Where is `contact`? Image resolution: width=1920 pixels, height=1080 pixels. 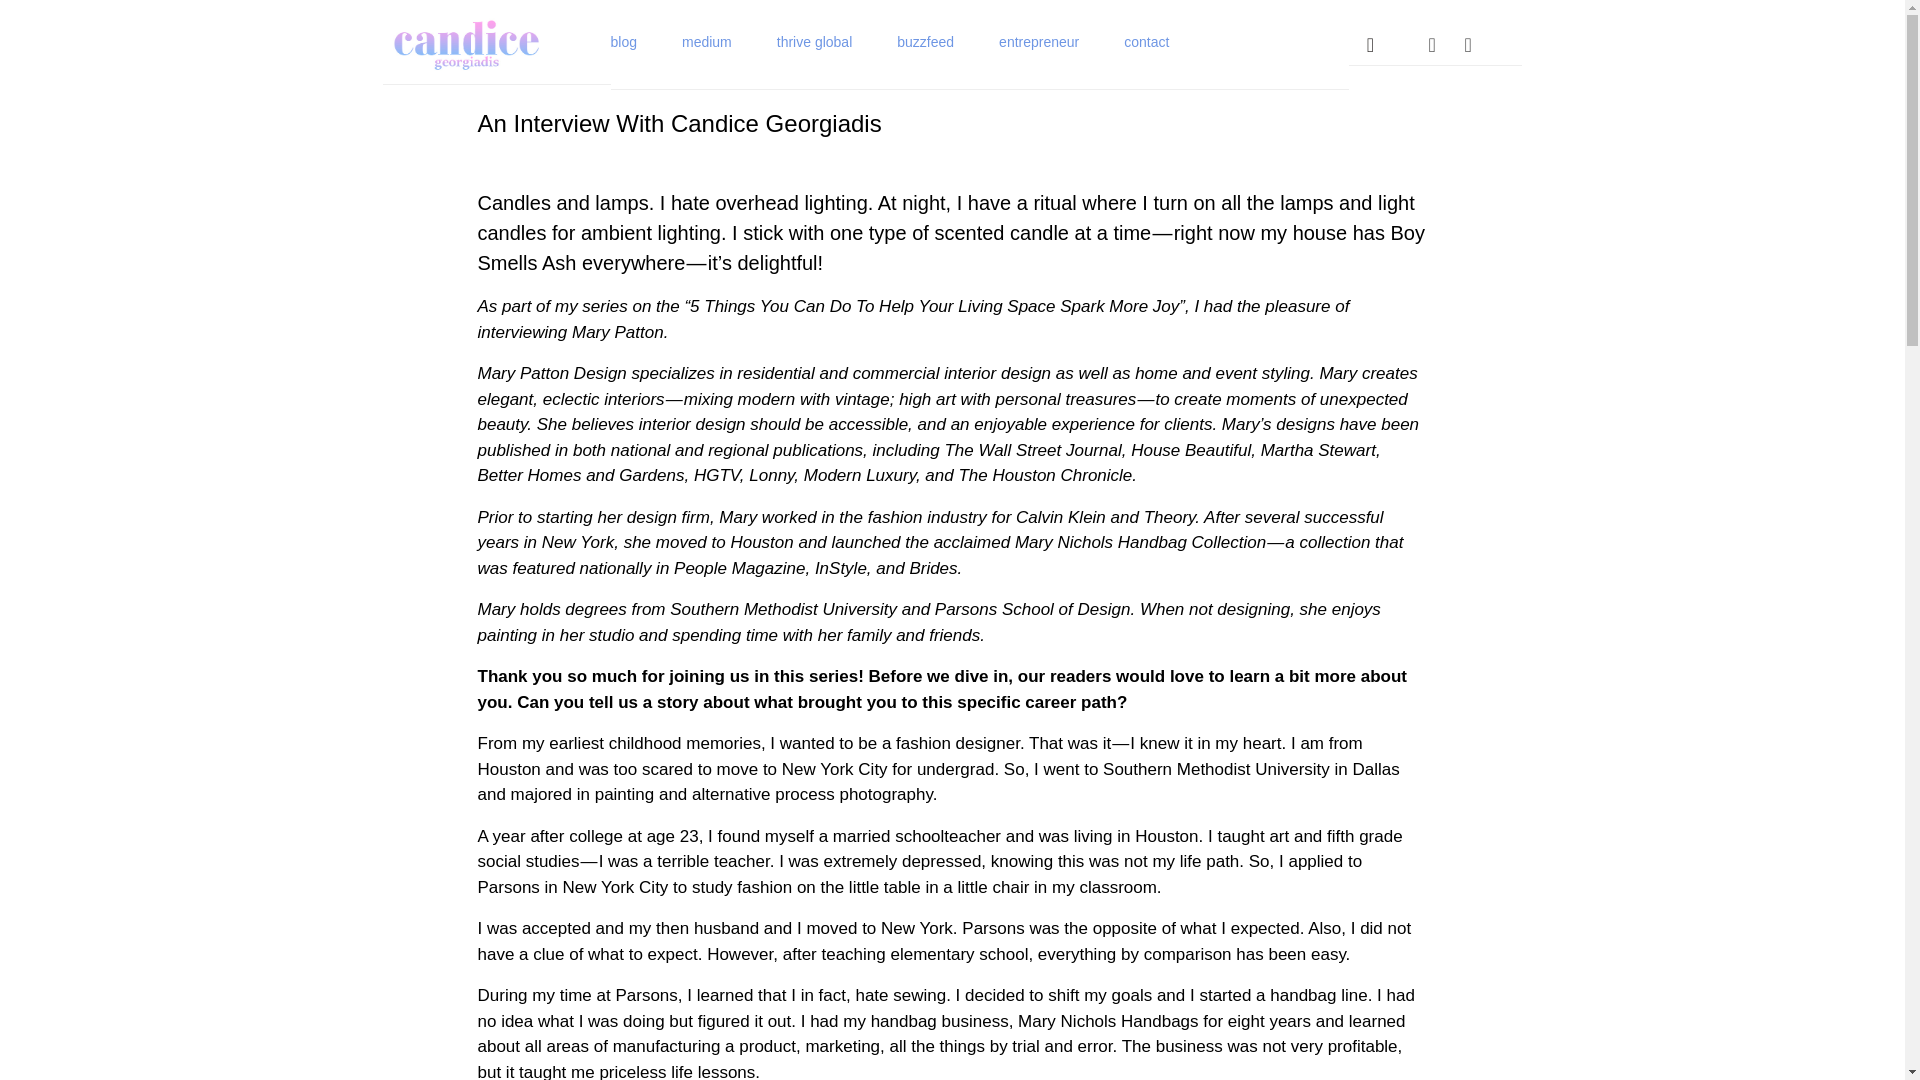 contact is located at coordinates (1146, 44).